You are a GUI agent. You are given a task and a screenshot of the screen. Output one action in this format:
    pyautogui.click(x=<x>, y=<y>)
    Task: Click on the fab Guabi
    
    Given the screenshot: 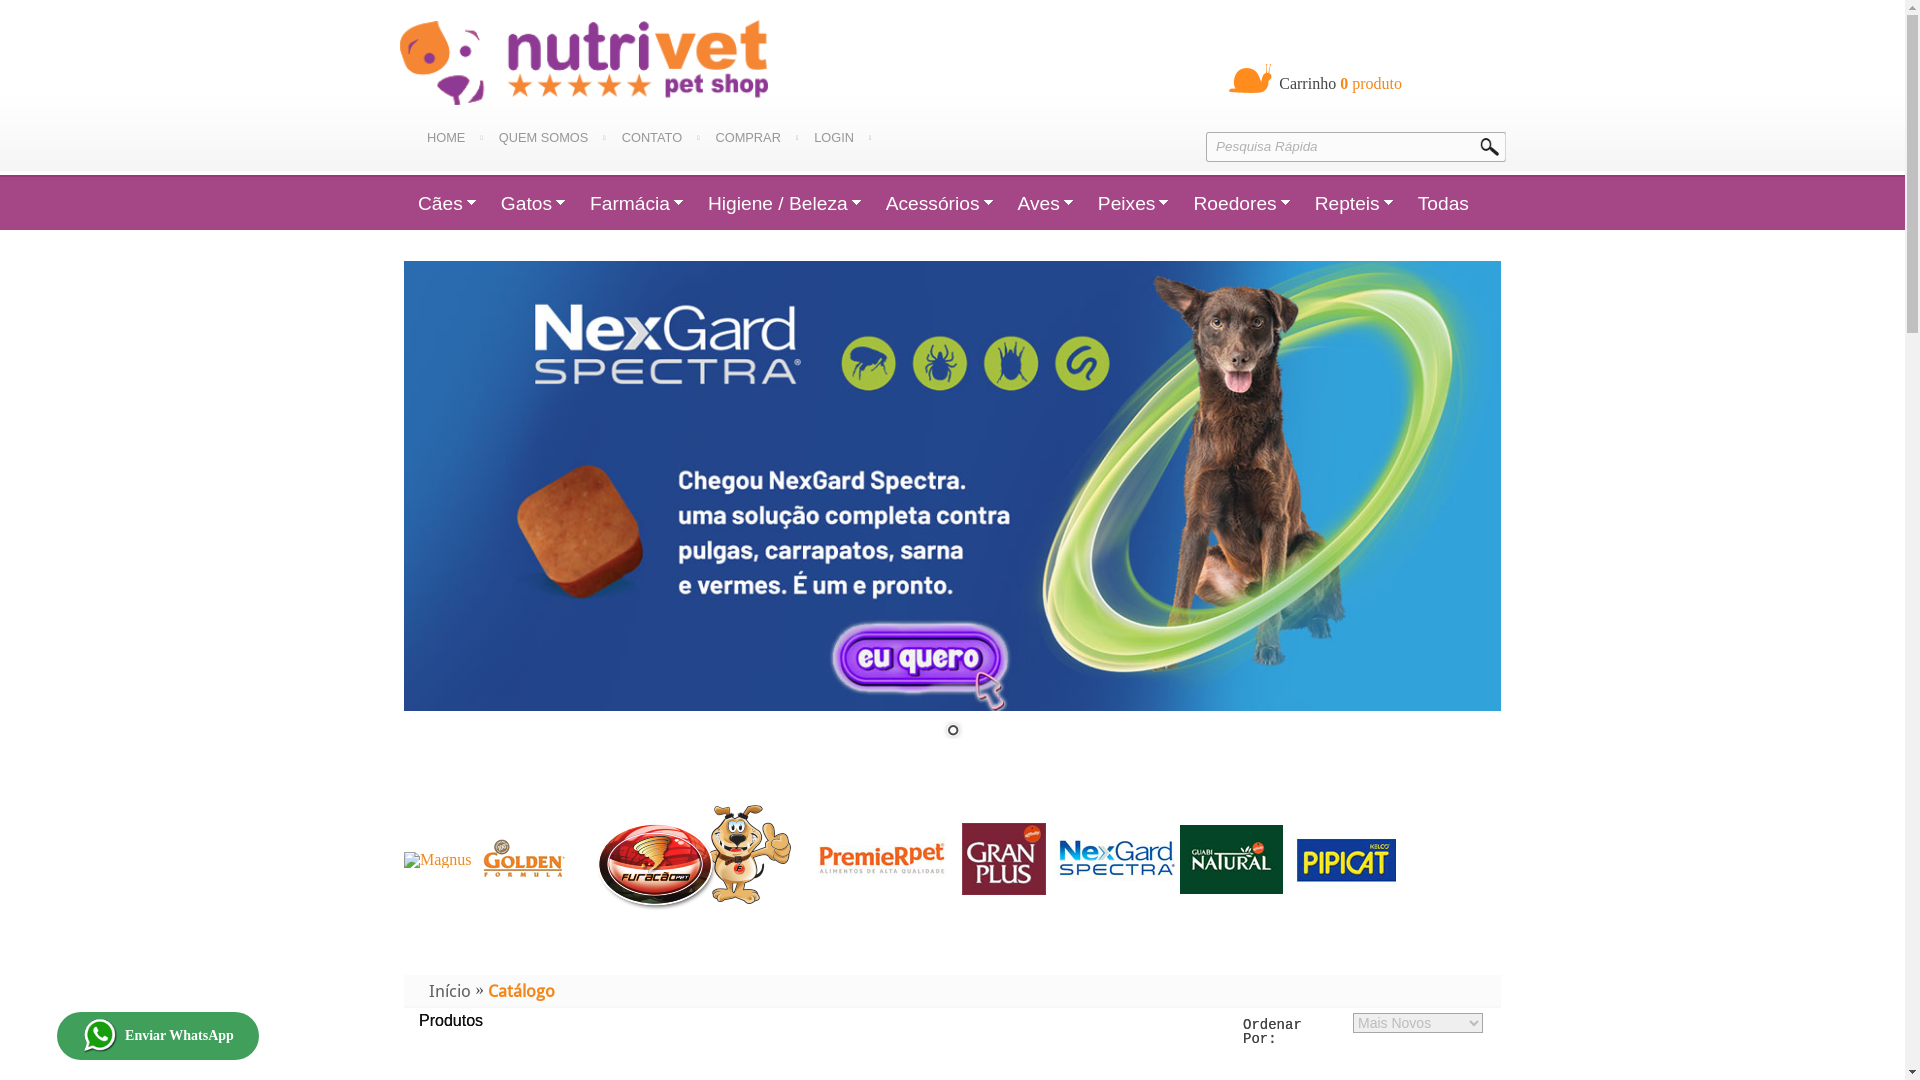 What is the action you would take?
    pyautogui.click(x=1232, y=859)
    